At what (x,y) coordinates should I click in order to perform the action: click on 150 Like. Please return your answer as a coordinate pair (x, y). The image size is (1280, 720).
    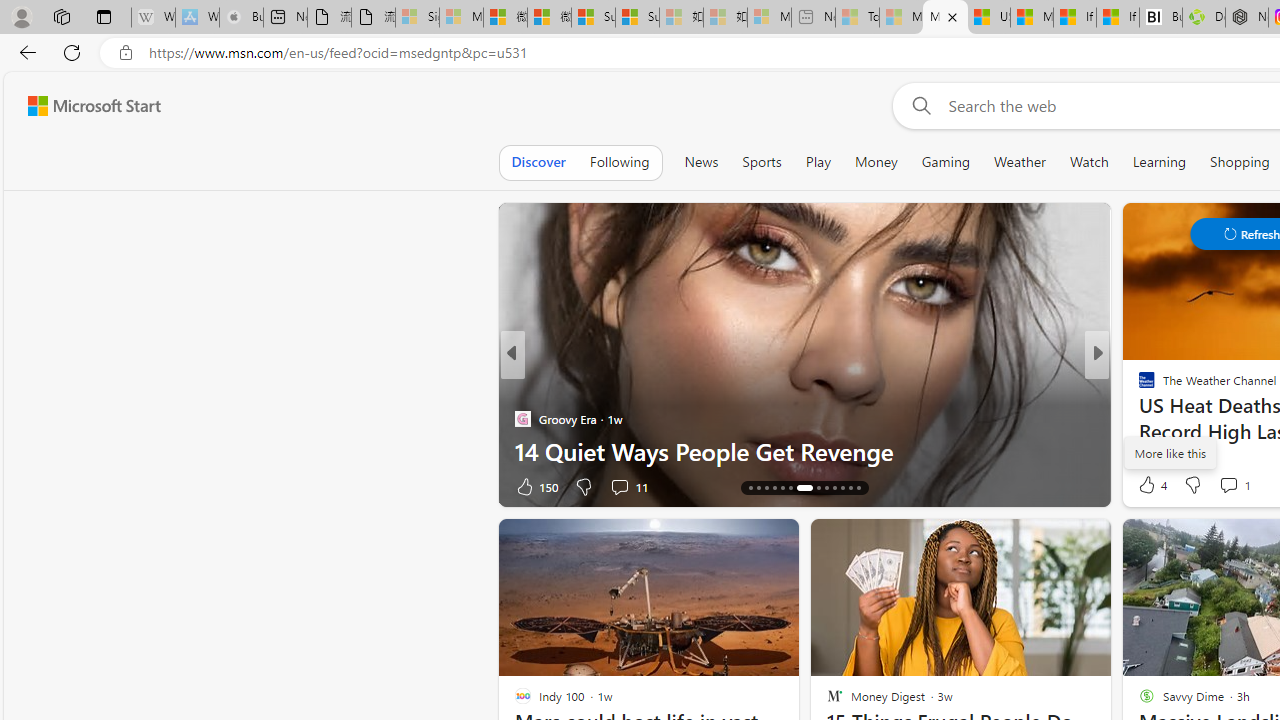
    Looking at the image, I should click on (535, 486).